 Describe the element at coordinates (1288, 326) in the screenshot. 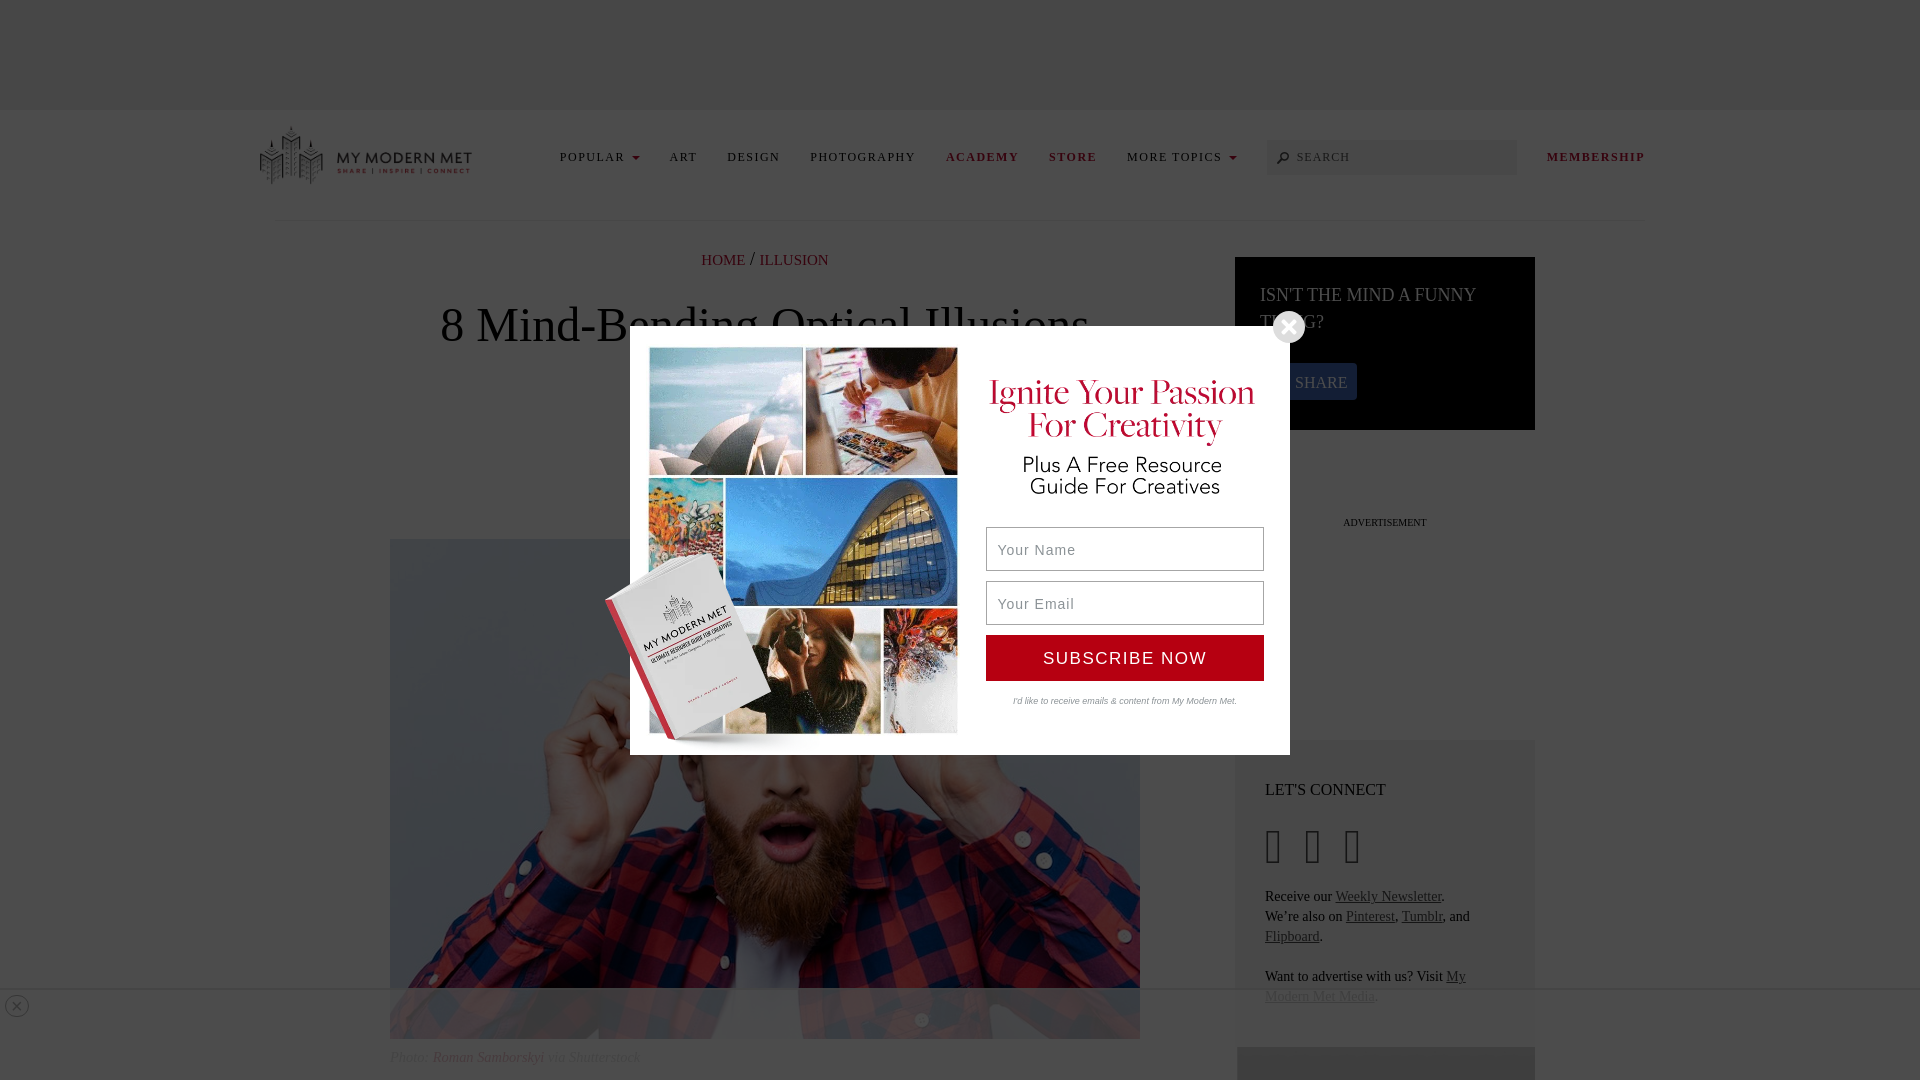

I see `Close` at that location.